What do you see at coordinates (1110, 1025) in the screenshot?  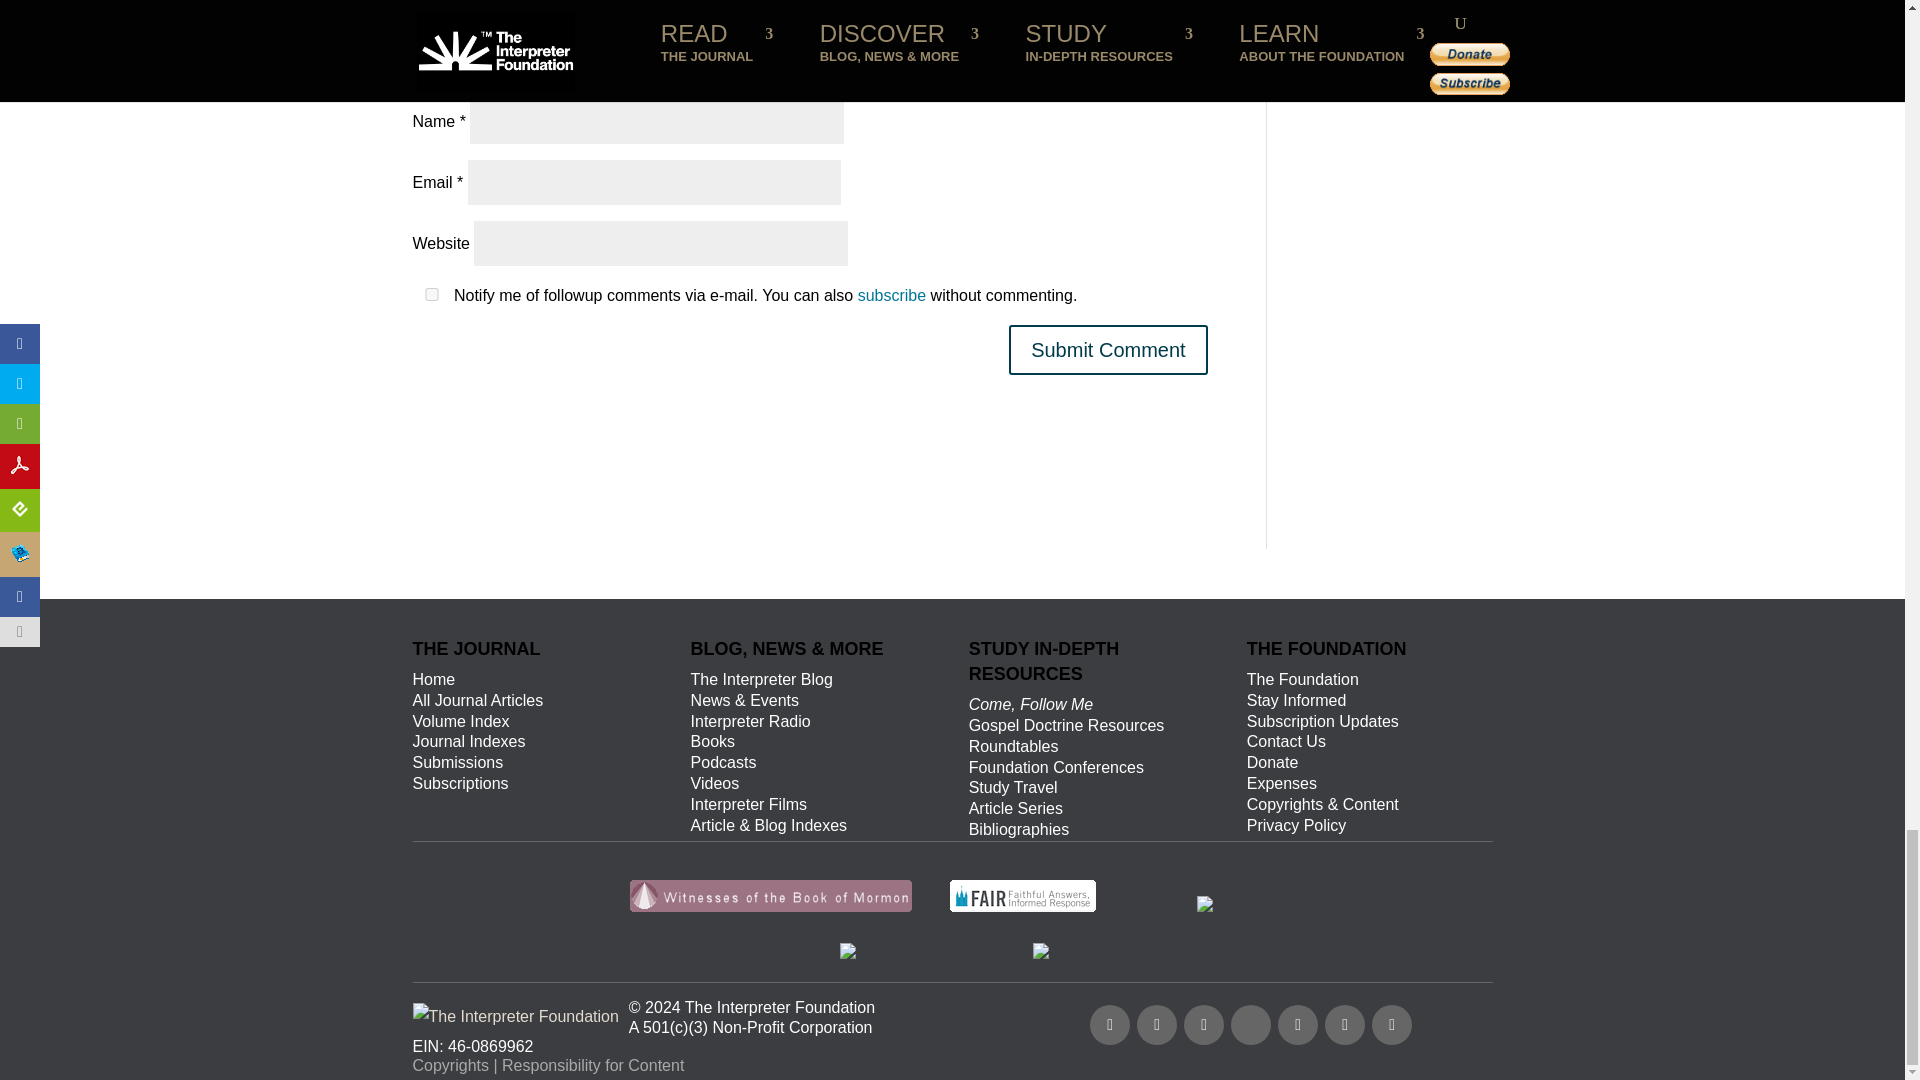 I see `Follow us on Facebook` at bounding box center [1110, 1025].